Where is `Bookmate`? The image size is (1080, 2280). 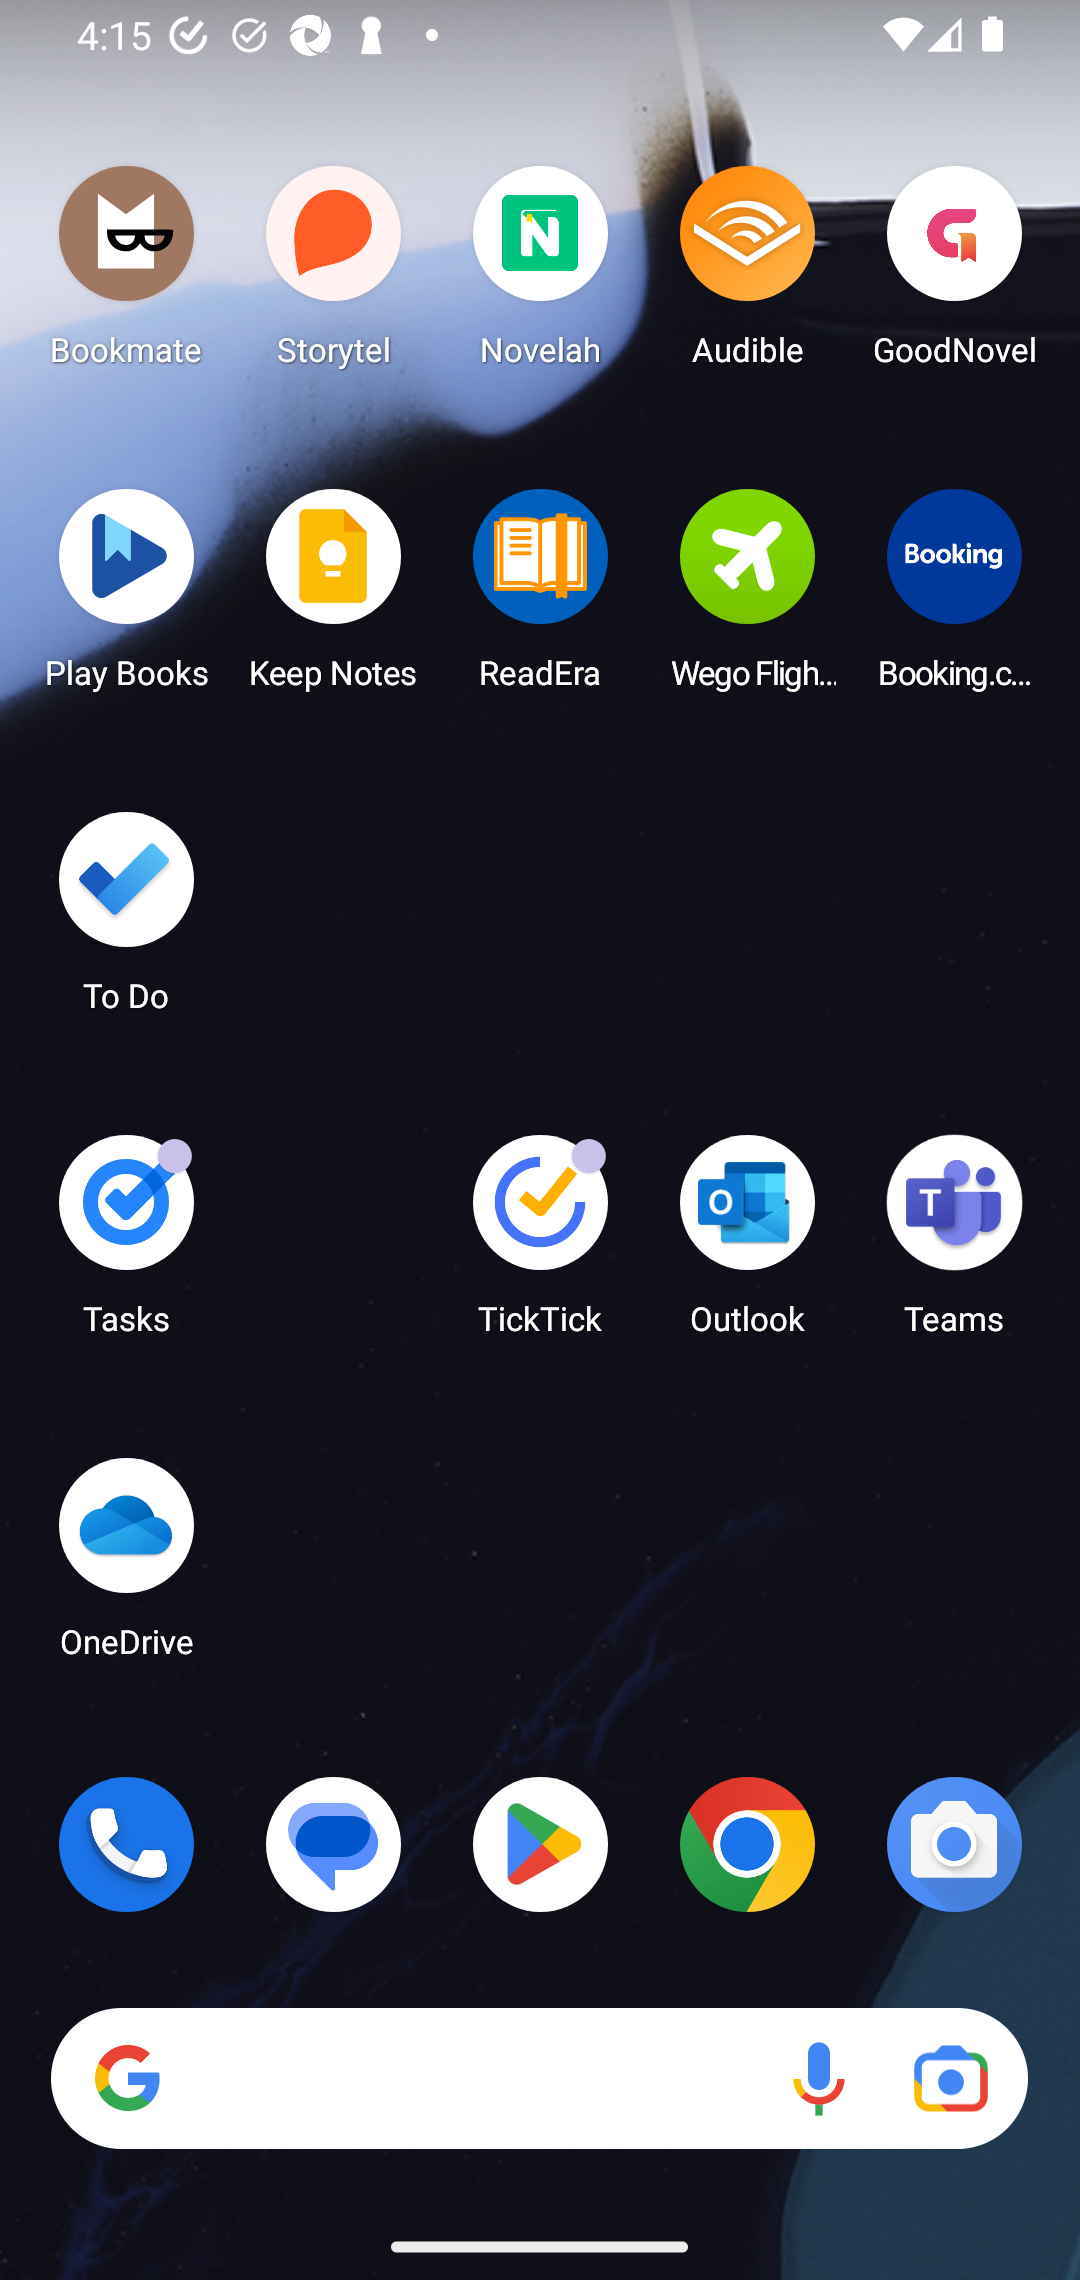 Bookmate is located at coordinates (126, 274).